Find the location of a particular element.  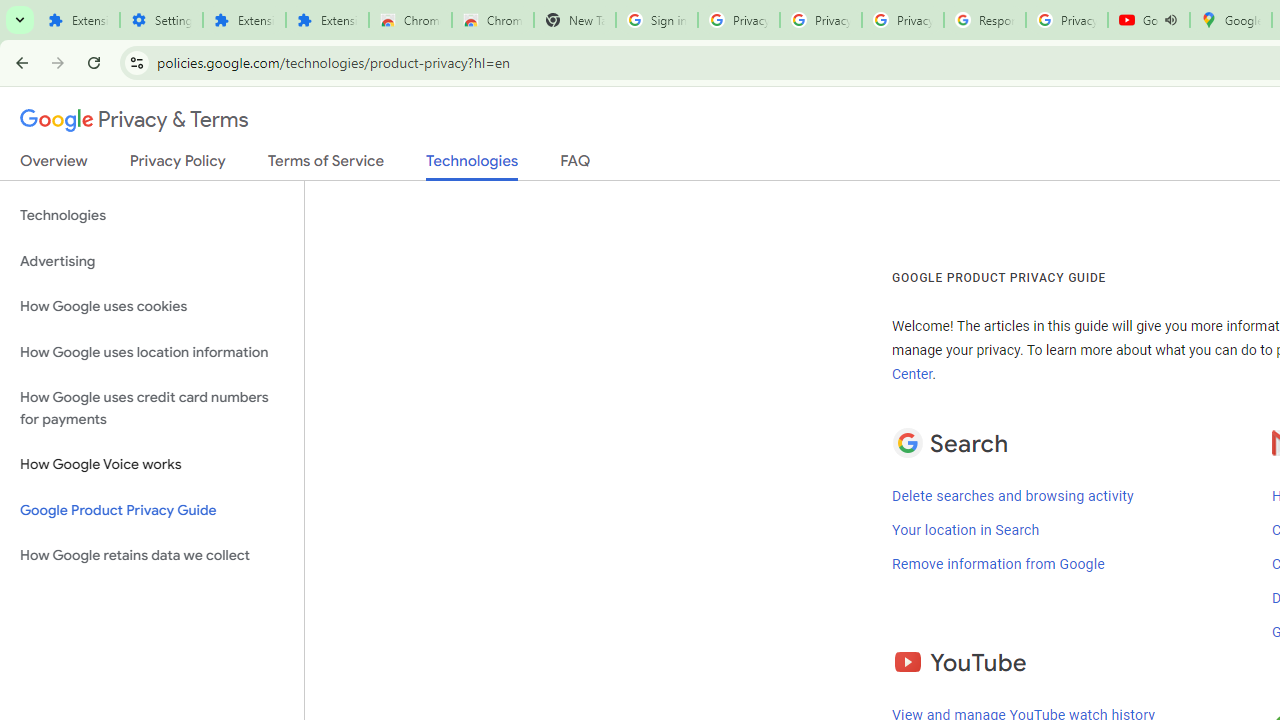

How Google retains data we collect is located at coordinates (152, 555).